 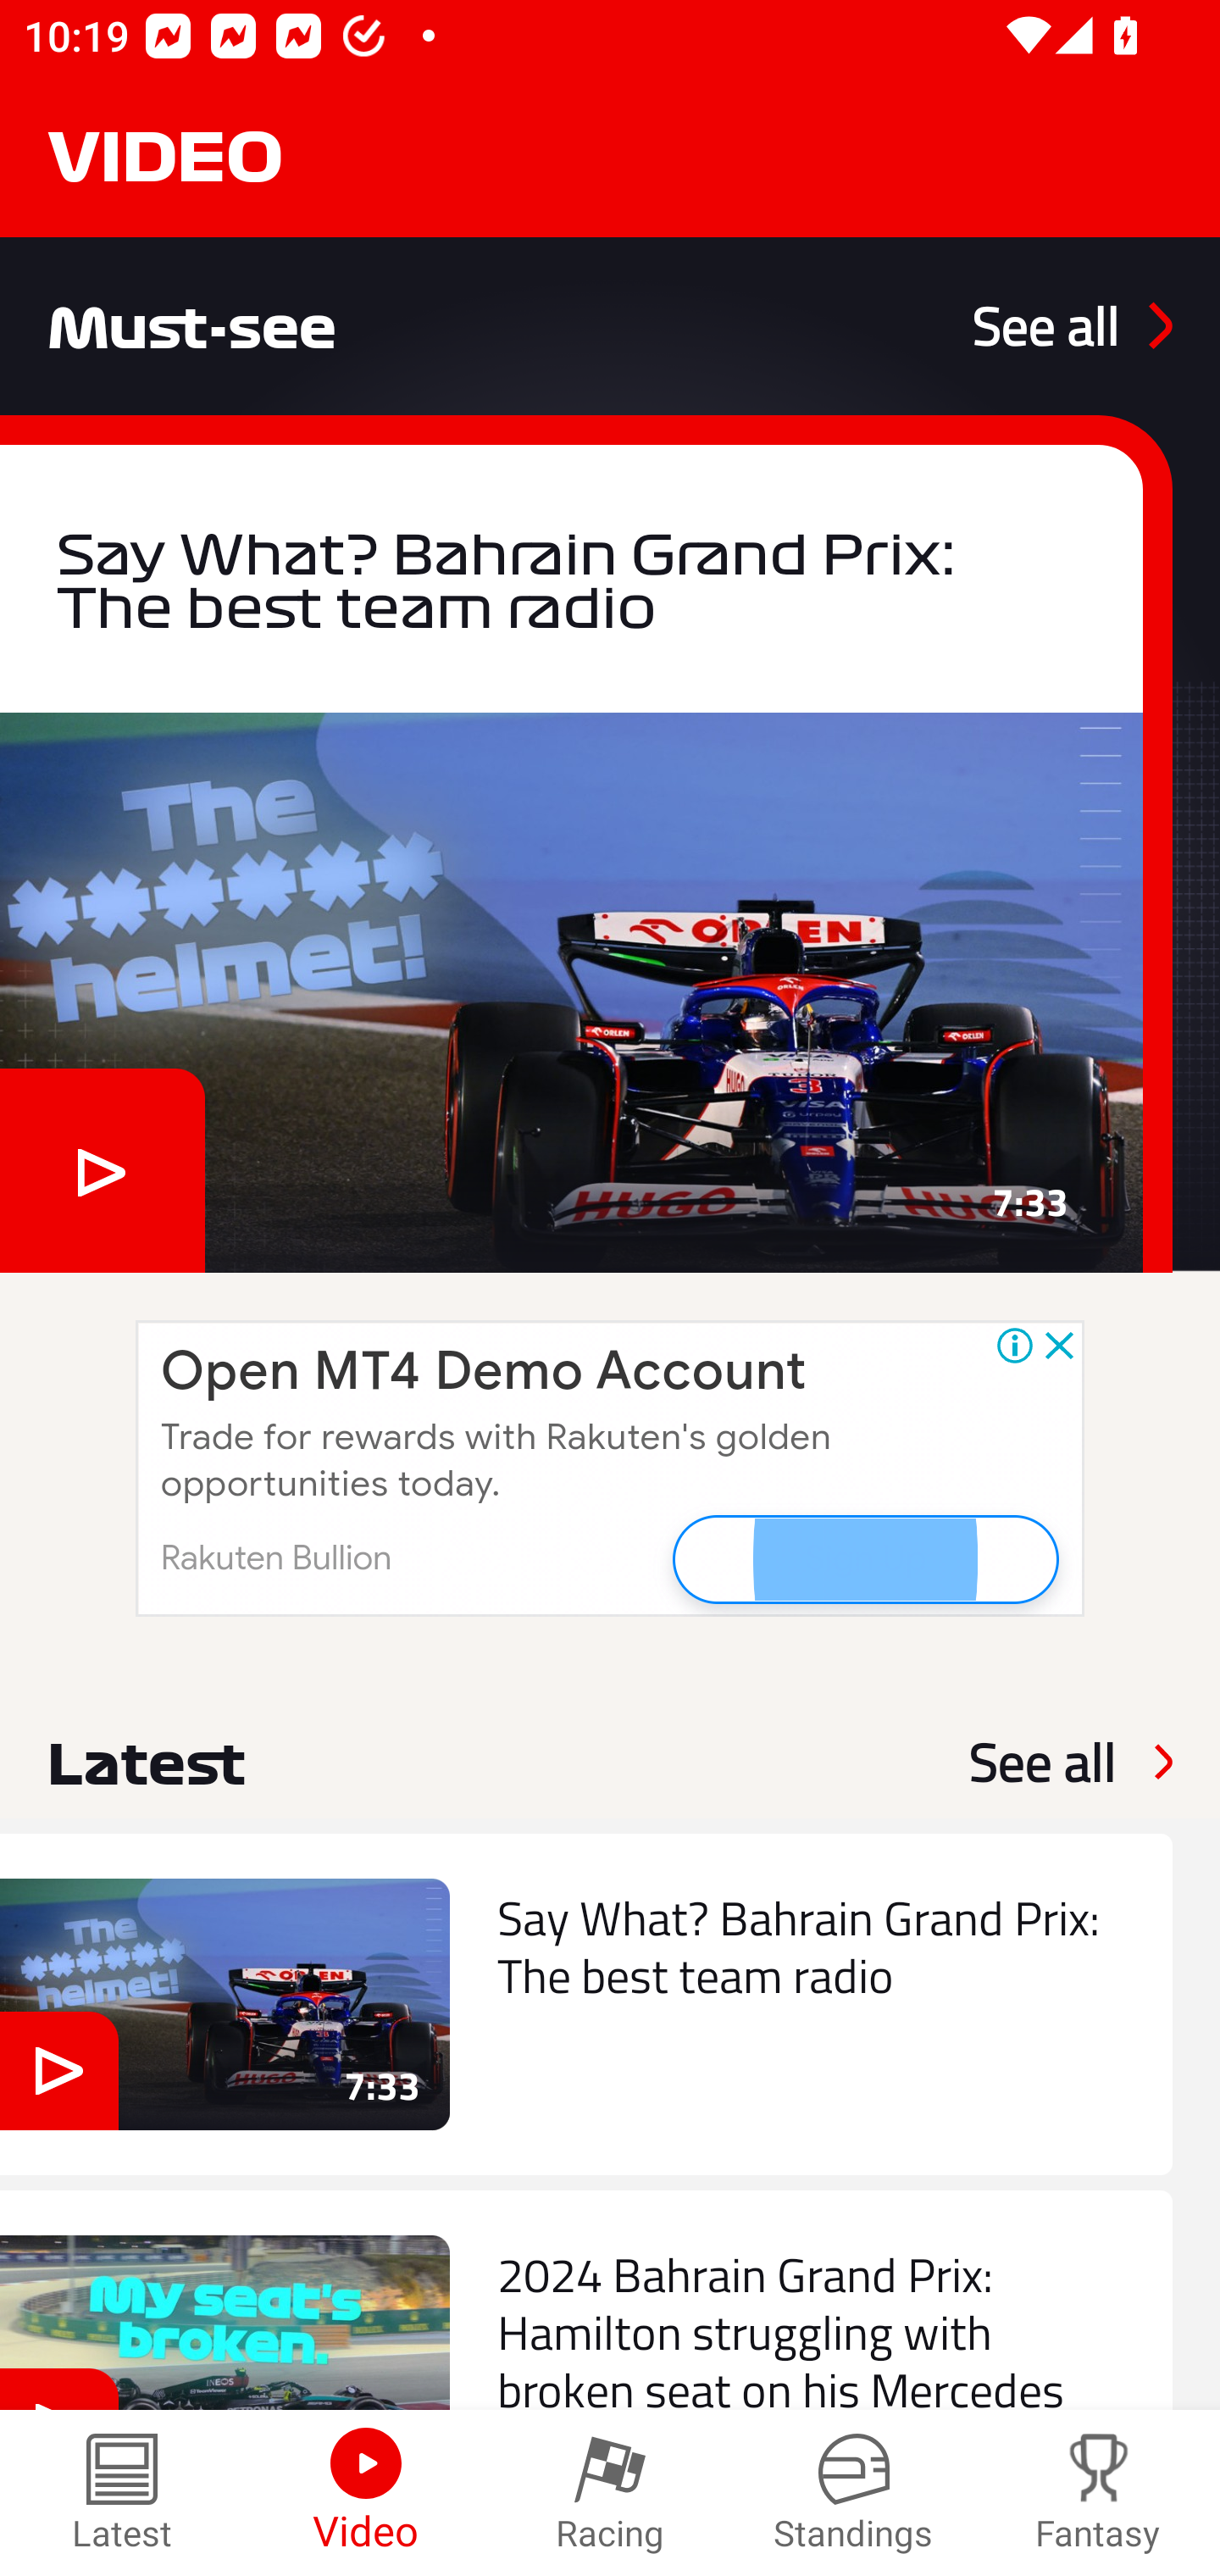 What do you see at coordinates (122, 2493) in the screenshot?
I see `Latest` at bounding box center [122, 2493].